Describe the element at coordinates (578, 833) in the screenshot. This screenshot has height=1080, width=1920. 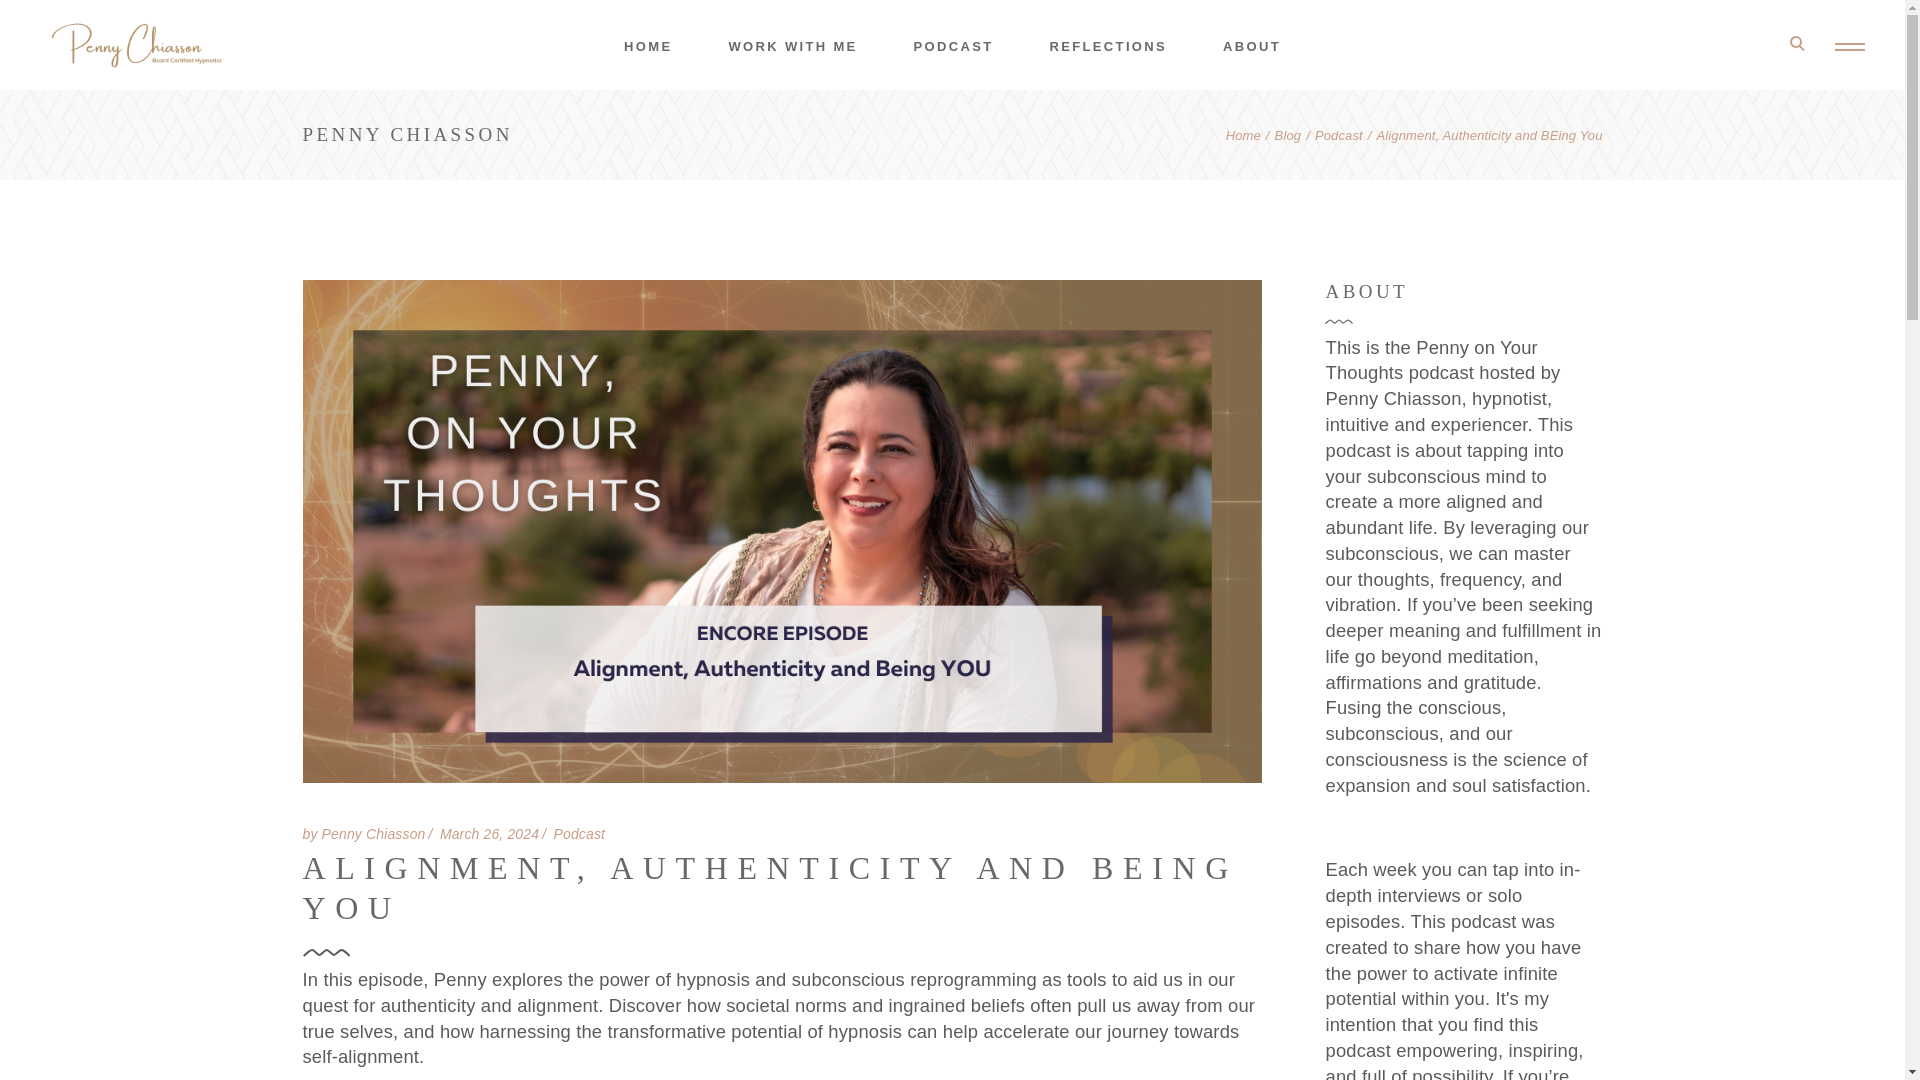
I see `Podcast` at that location.